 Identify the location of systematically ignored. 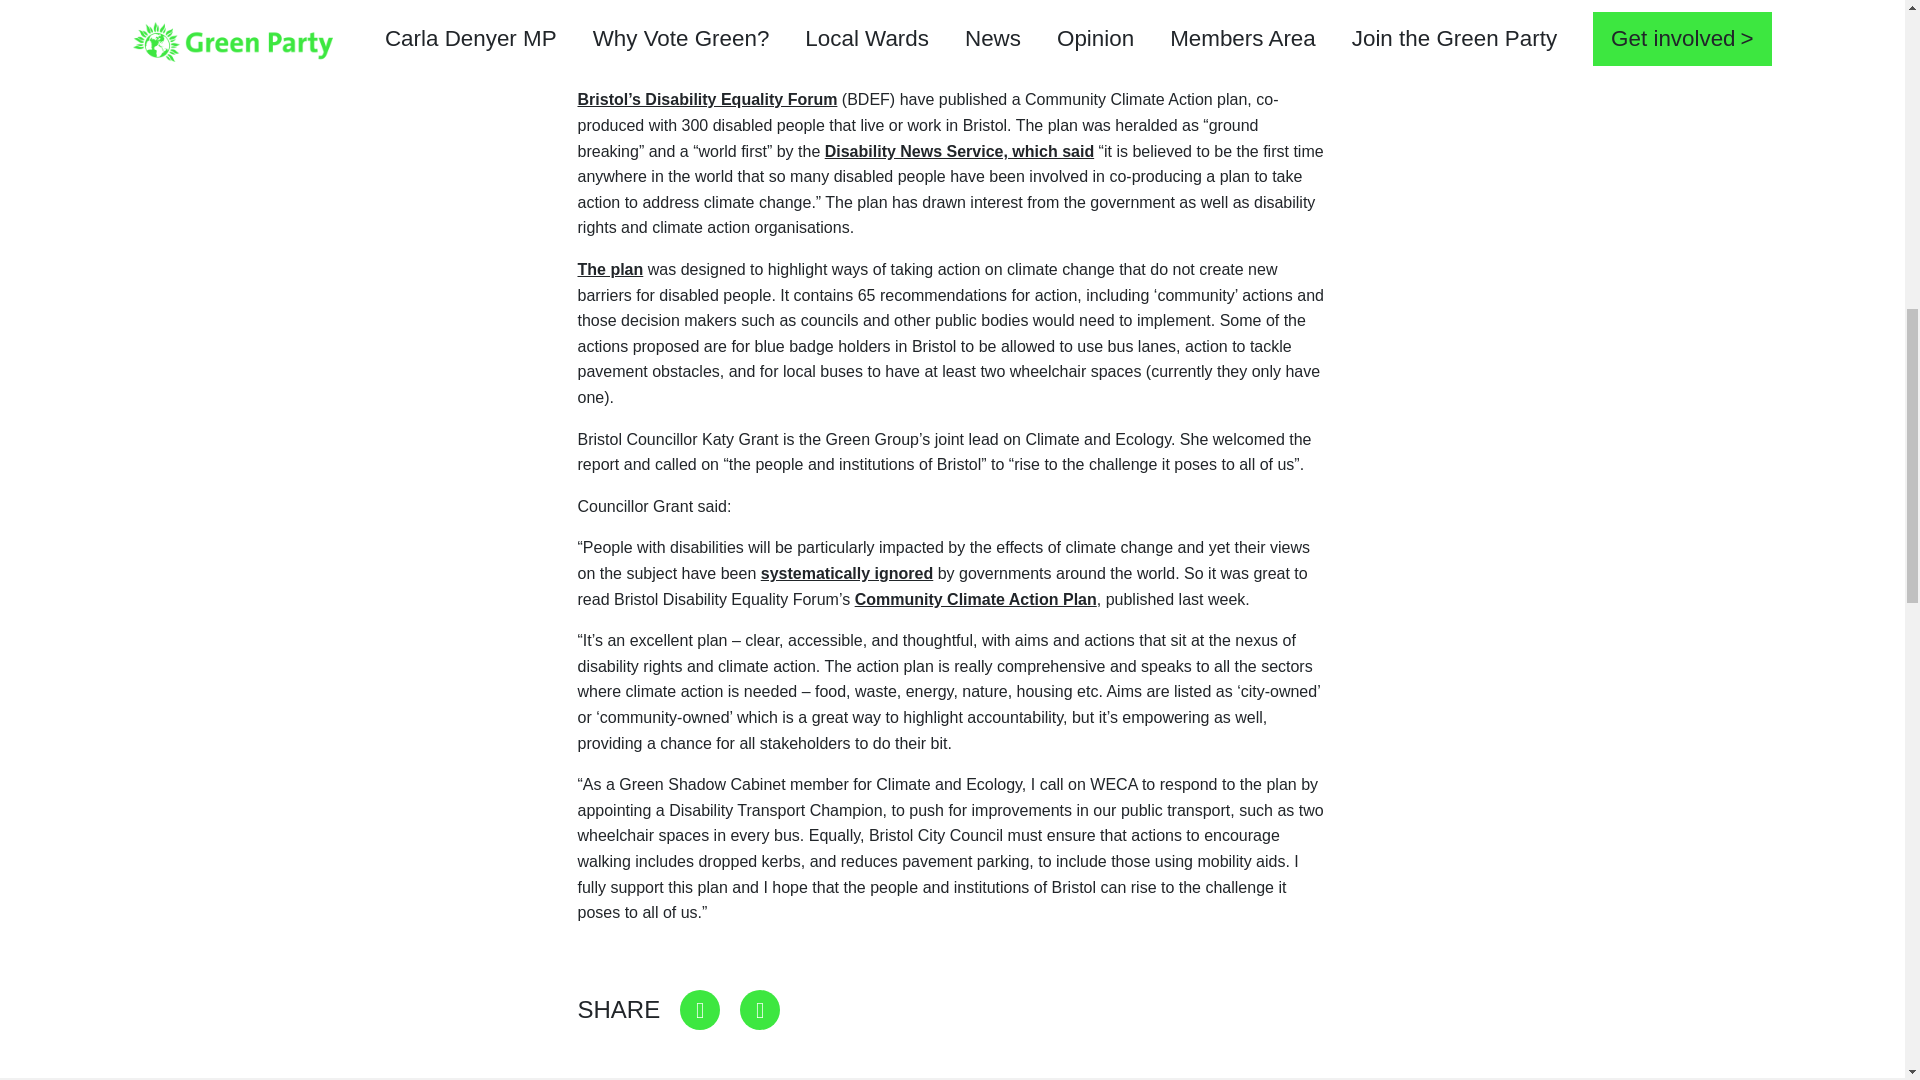
(846, 573).